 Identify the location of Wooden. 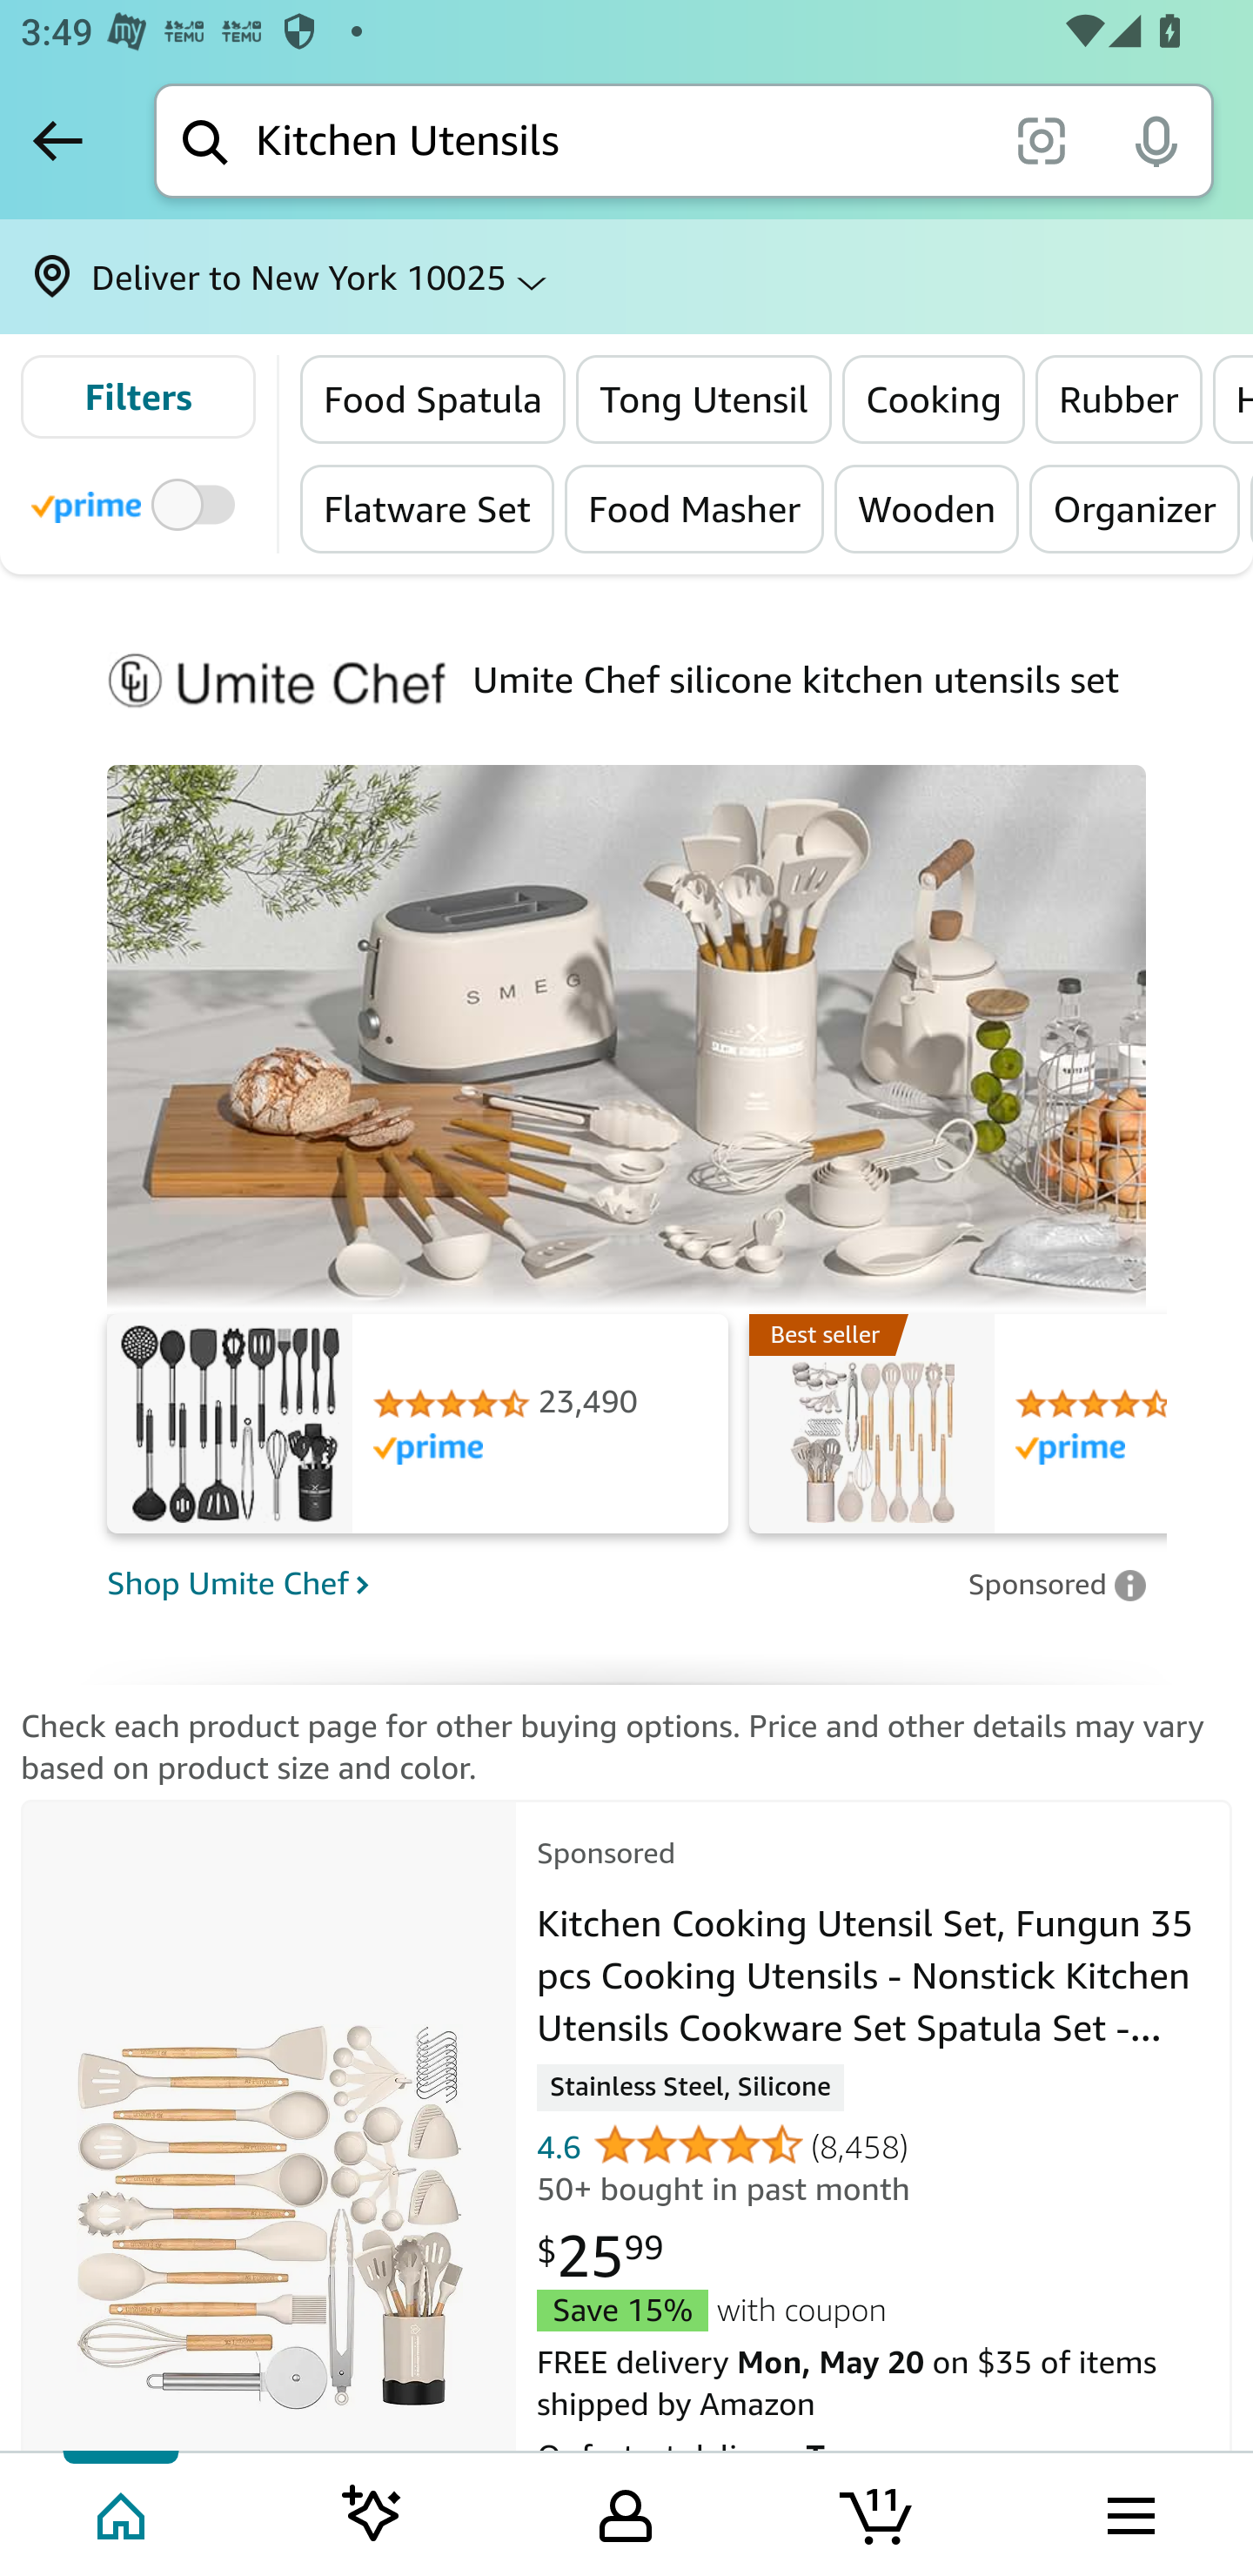
(927, 508).